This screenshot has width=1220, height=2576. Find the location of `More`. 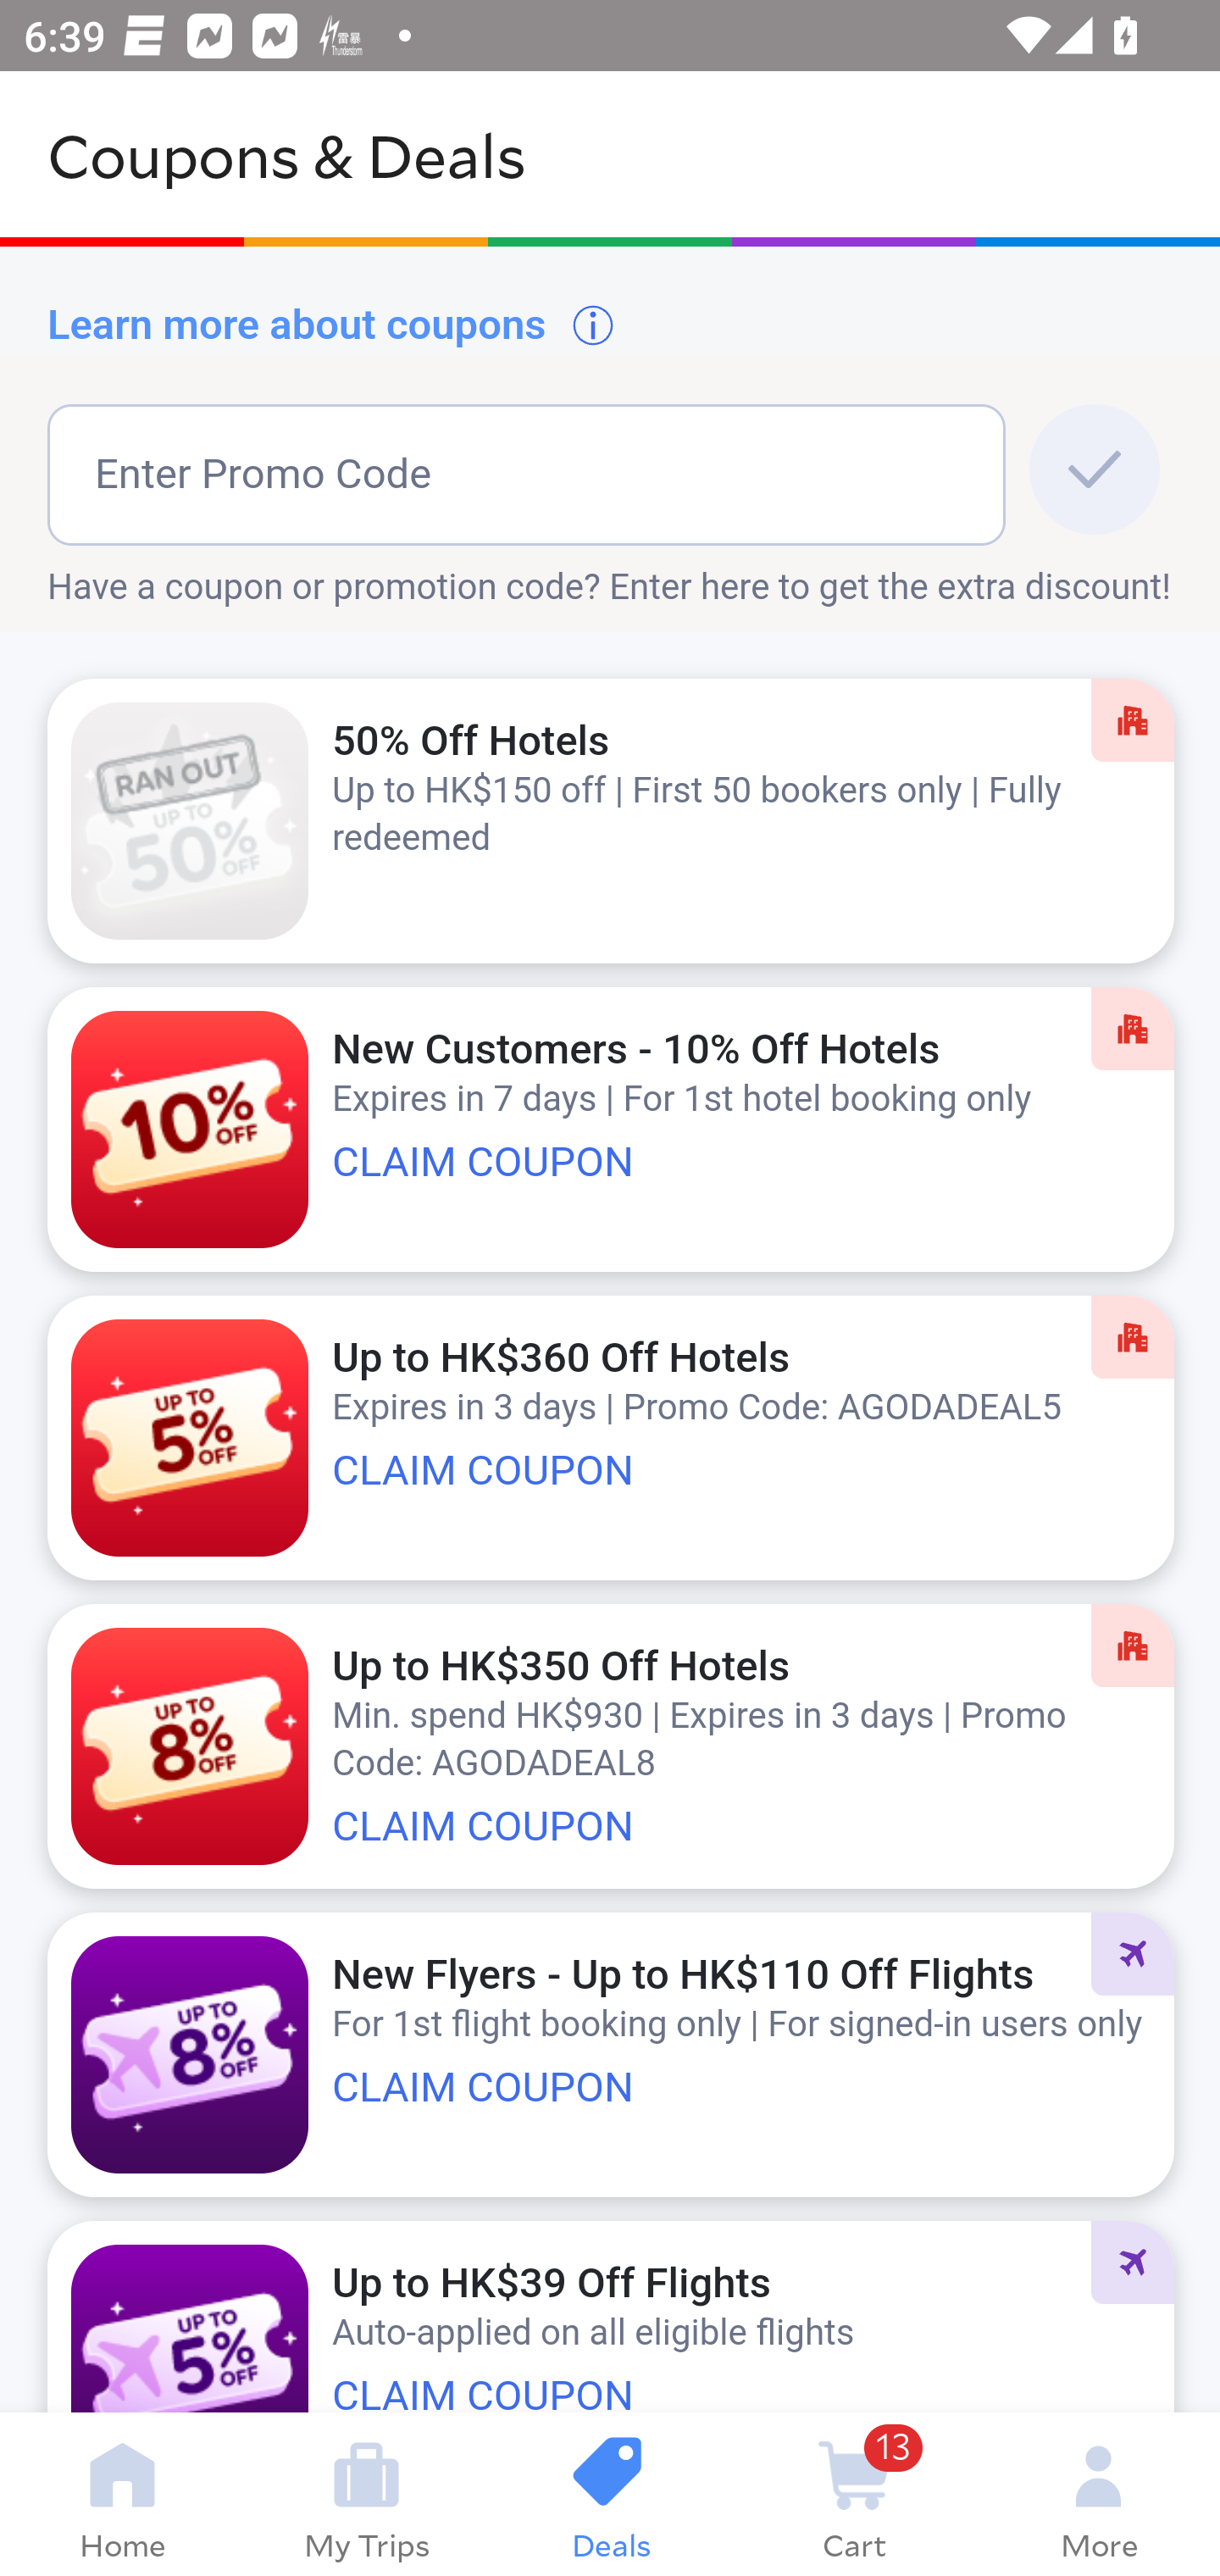

More is located at coordinates (1098, 2495).